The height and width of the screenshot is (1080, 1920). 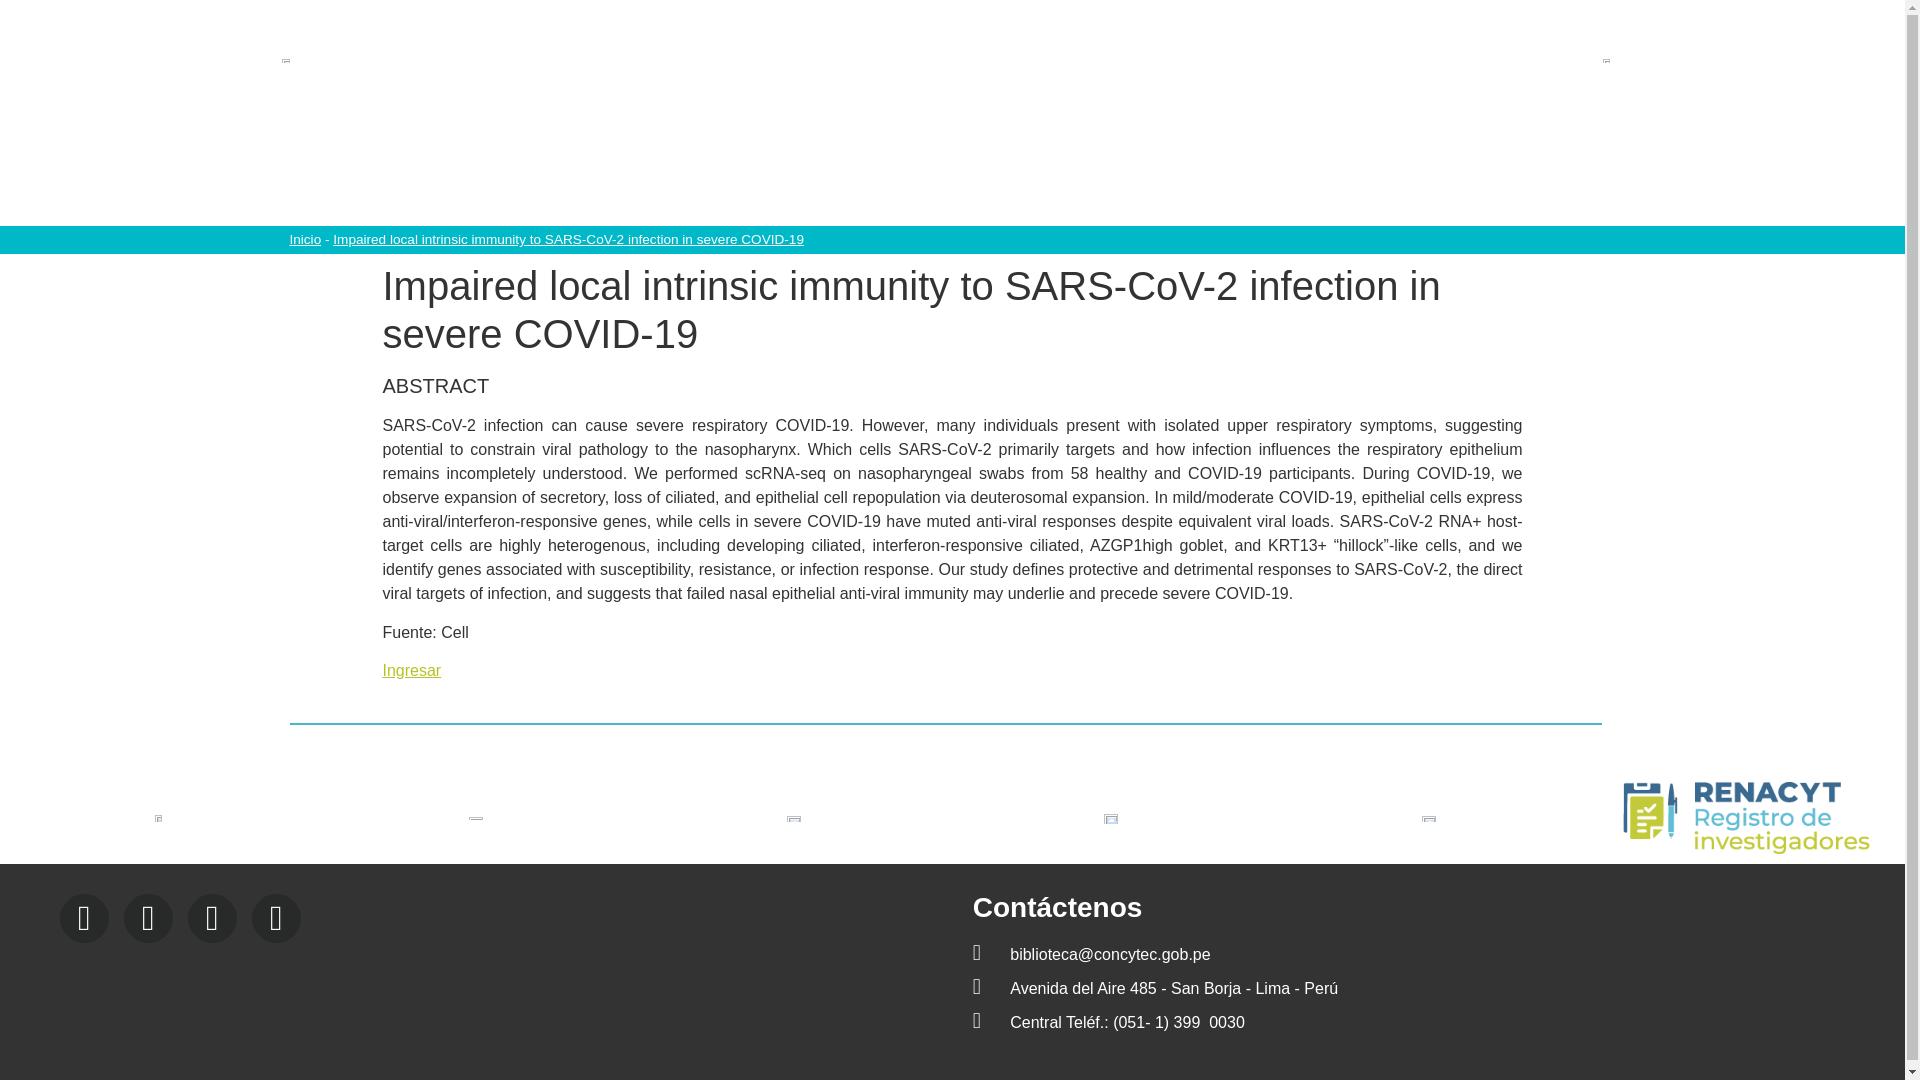 I want to click on Inicio, so click(x=602, y=172).